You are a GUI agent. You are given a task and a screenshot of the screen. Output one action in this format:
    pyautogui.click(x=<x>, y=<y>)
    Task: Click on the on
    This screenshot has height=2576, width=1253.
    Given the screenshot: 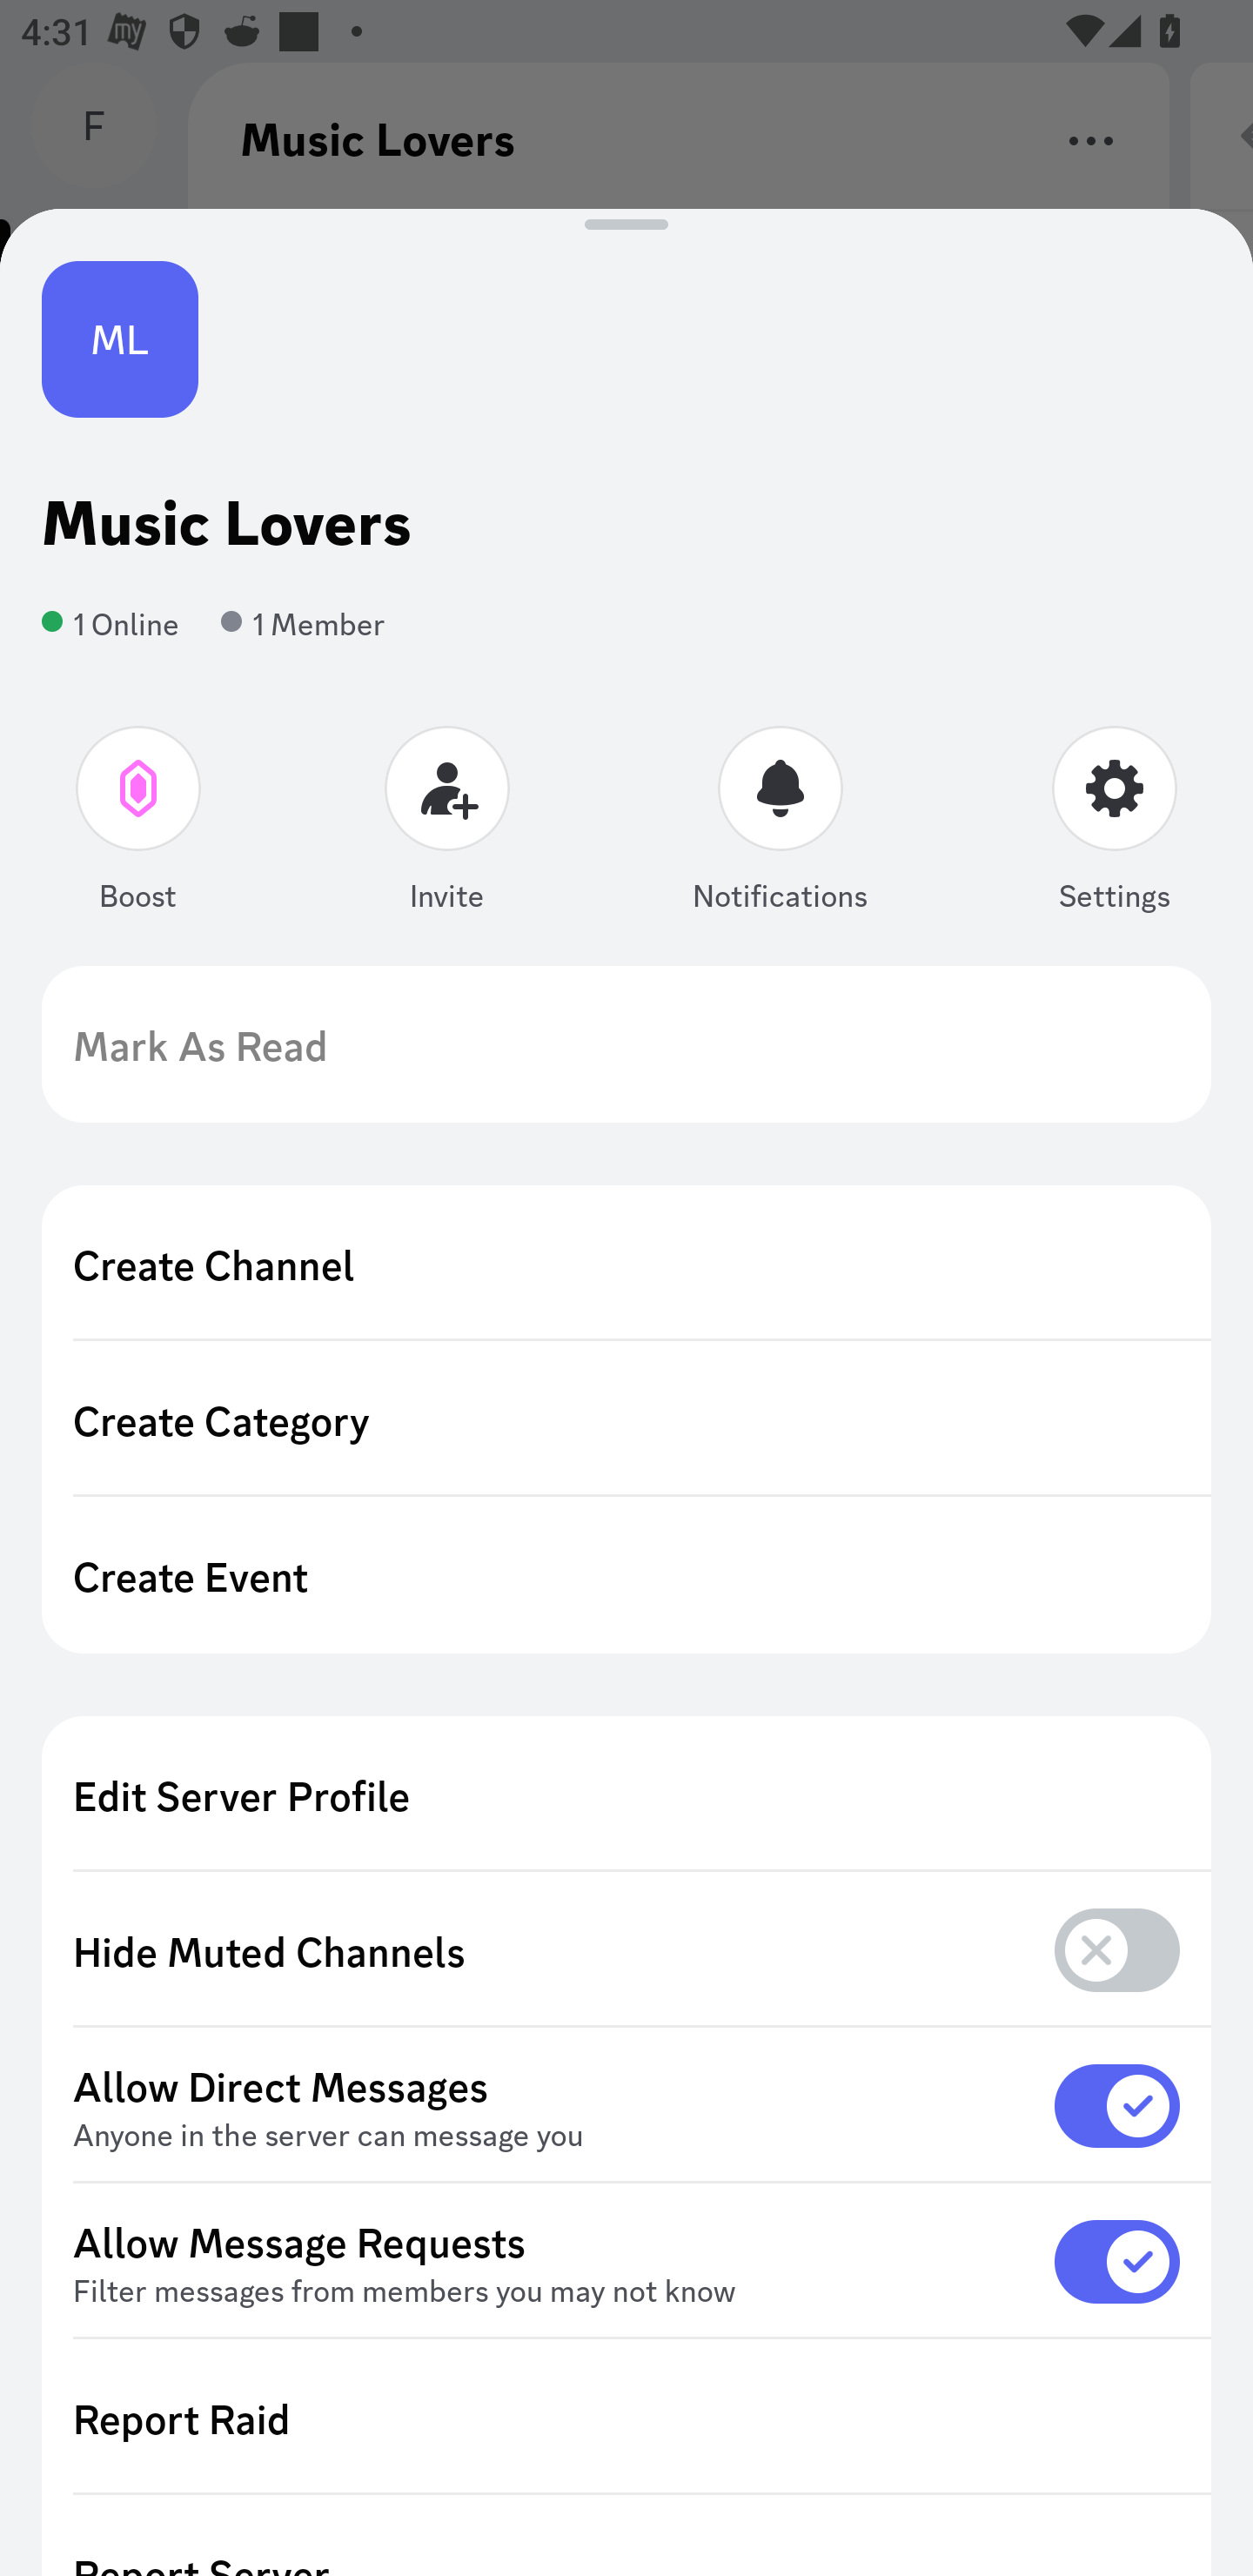 What is the action you would take?
    pyautogui.click(x=1117, y=2105)
    